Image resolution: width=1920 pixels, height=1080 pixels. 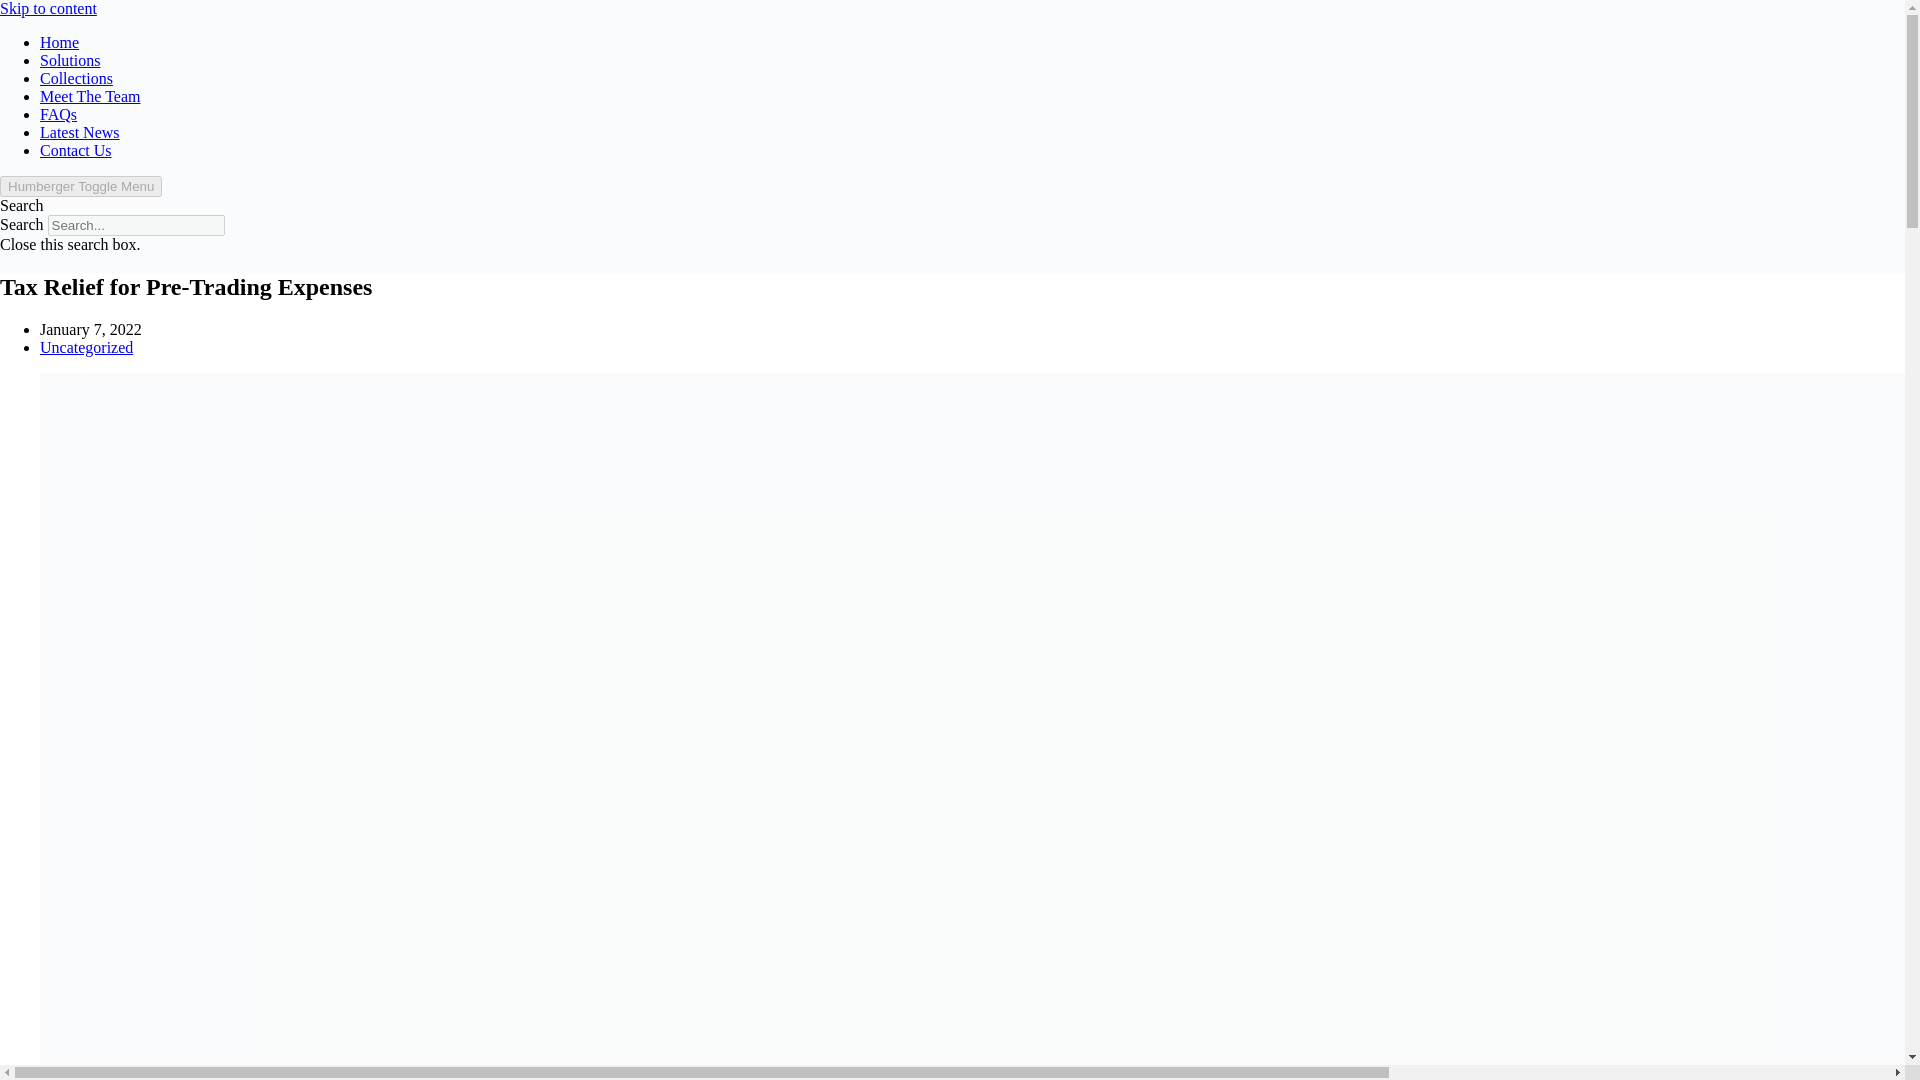 I want to click on Latest News, so click(x=80, y=132).